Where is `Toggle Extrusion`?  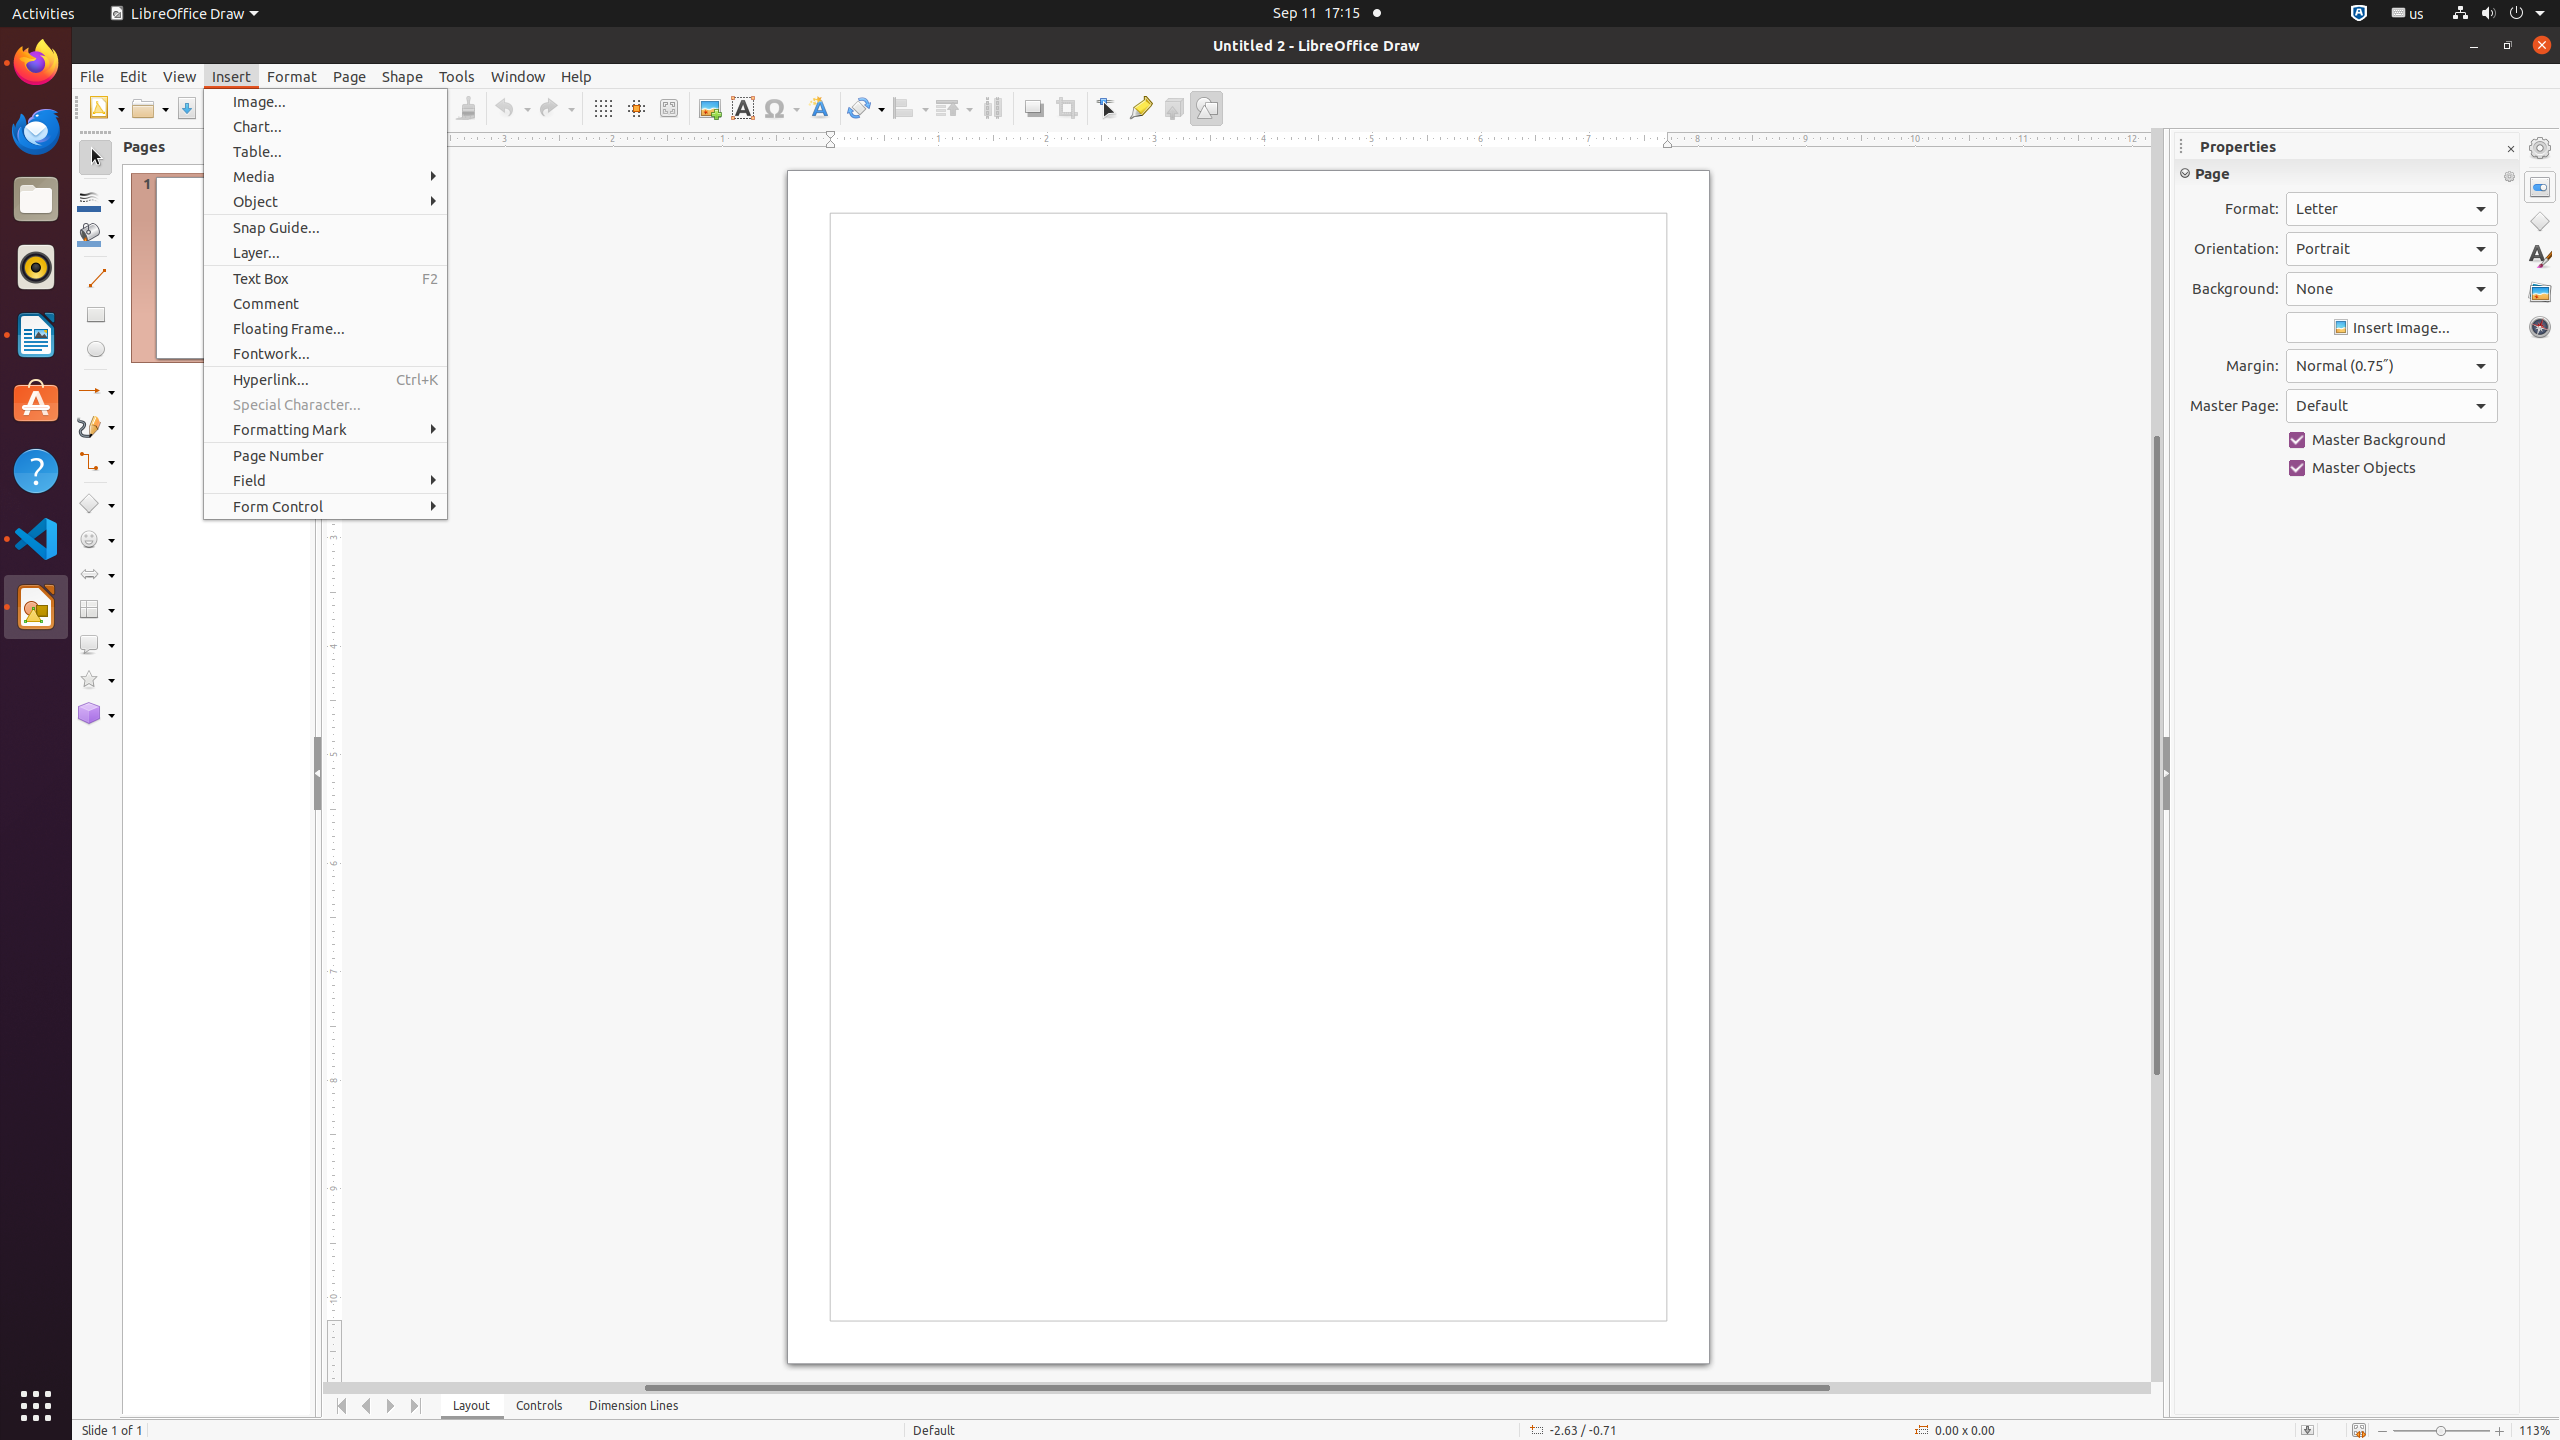
Toggle Extrusion is located at coordinates (1174, 108).